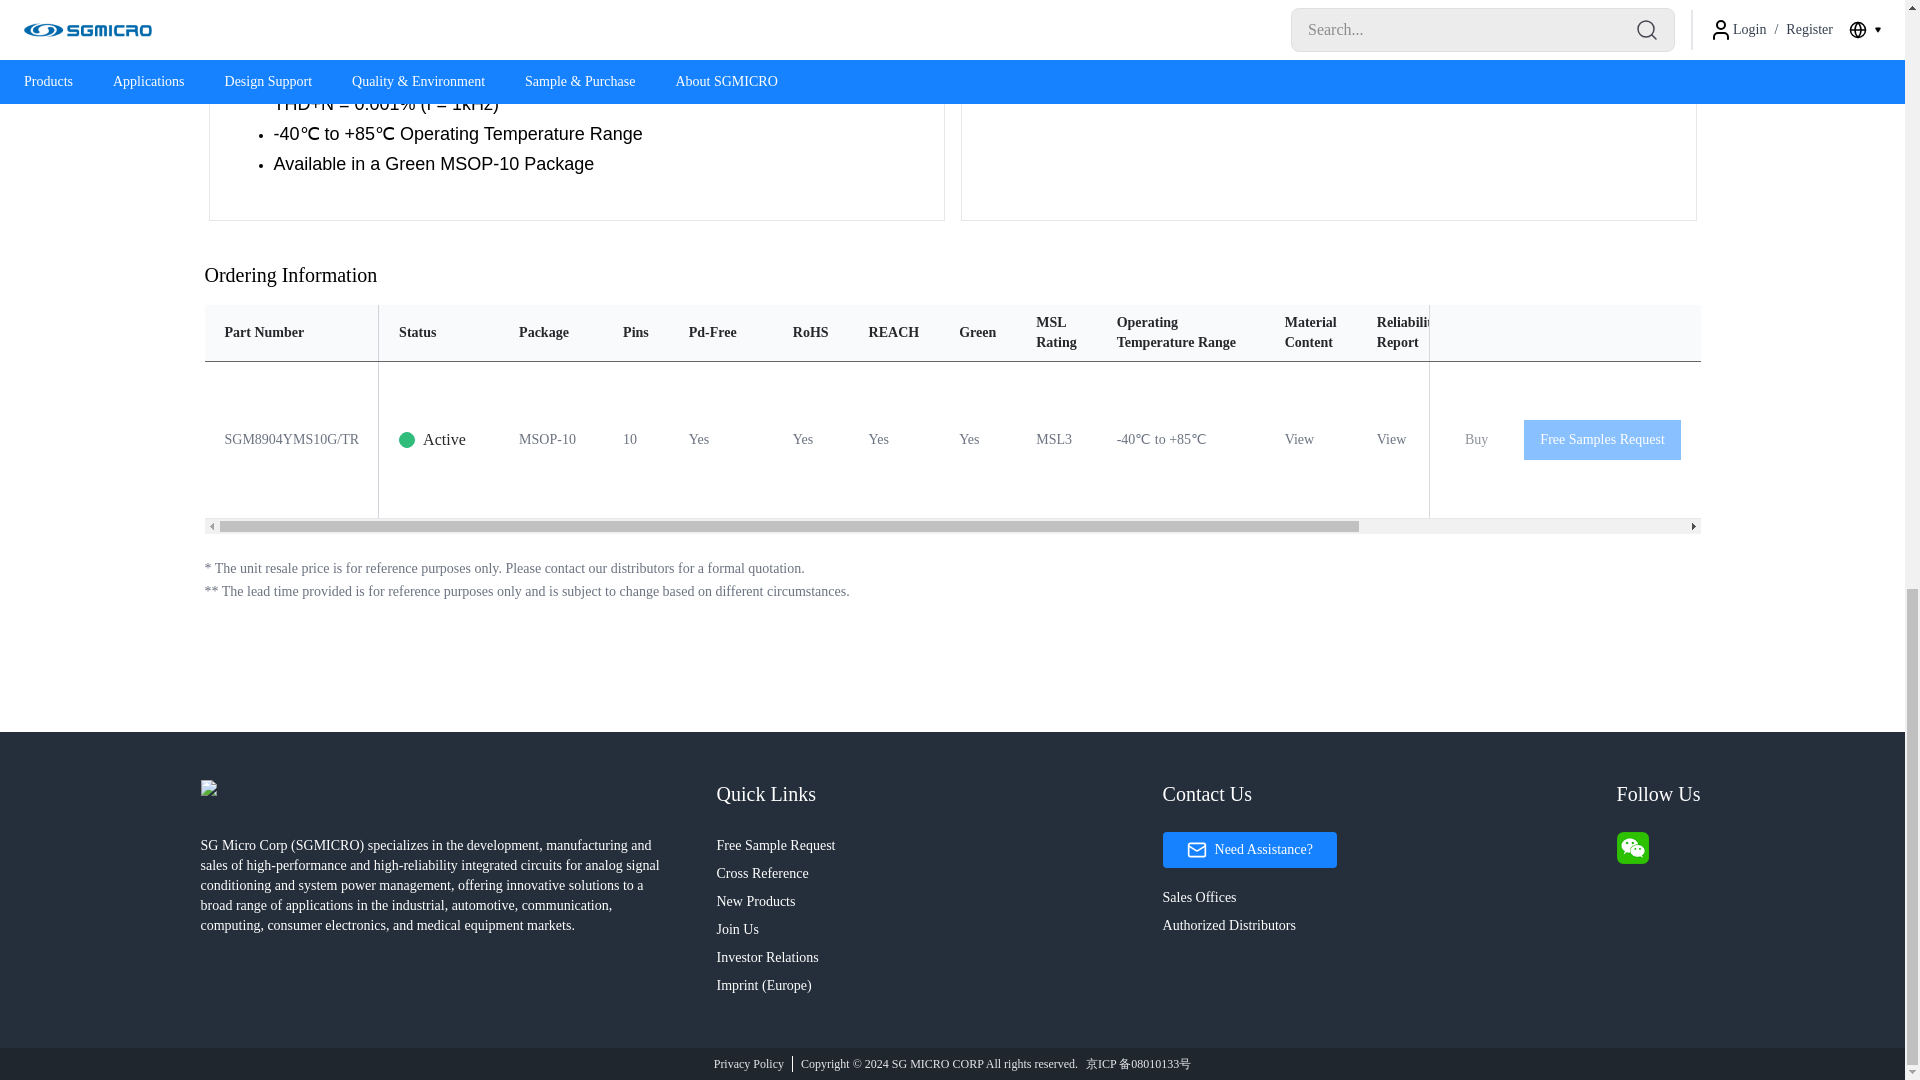  Describe the element at coordinates (748, 1063) in the screenshot. I see `Privacy Policy` at that location.